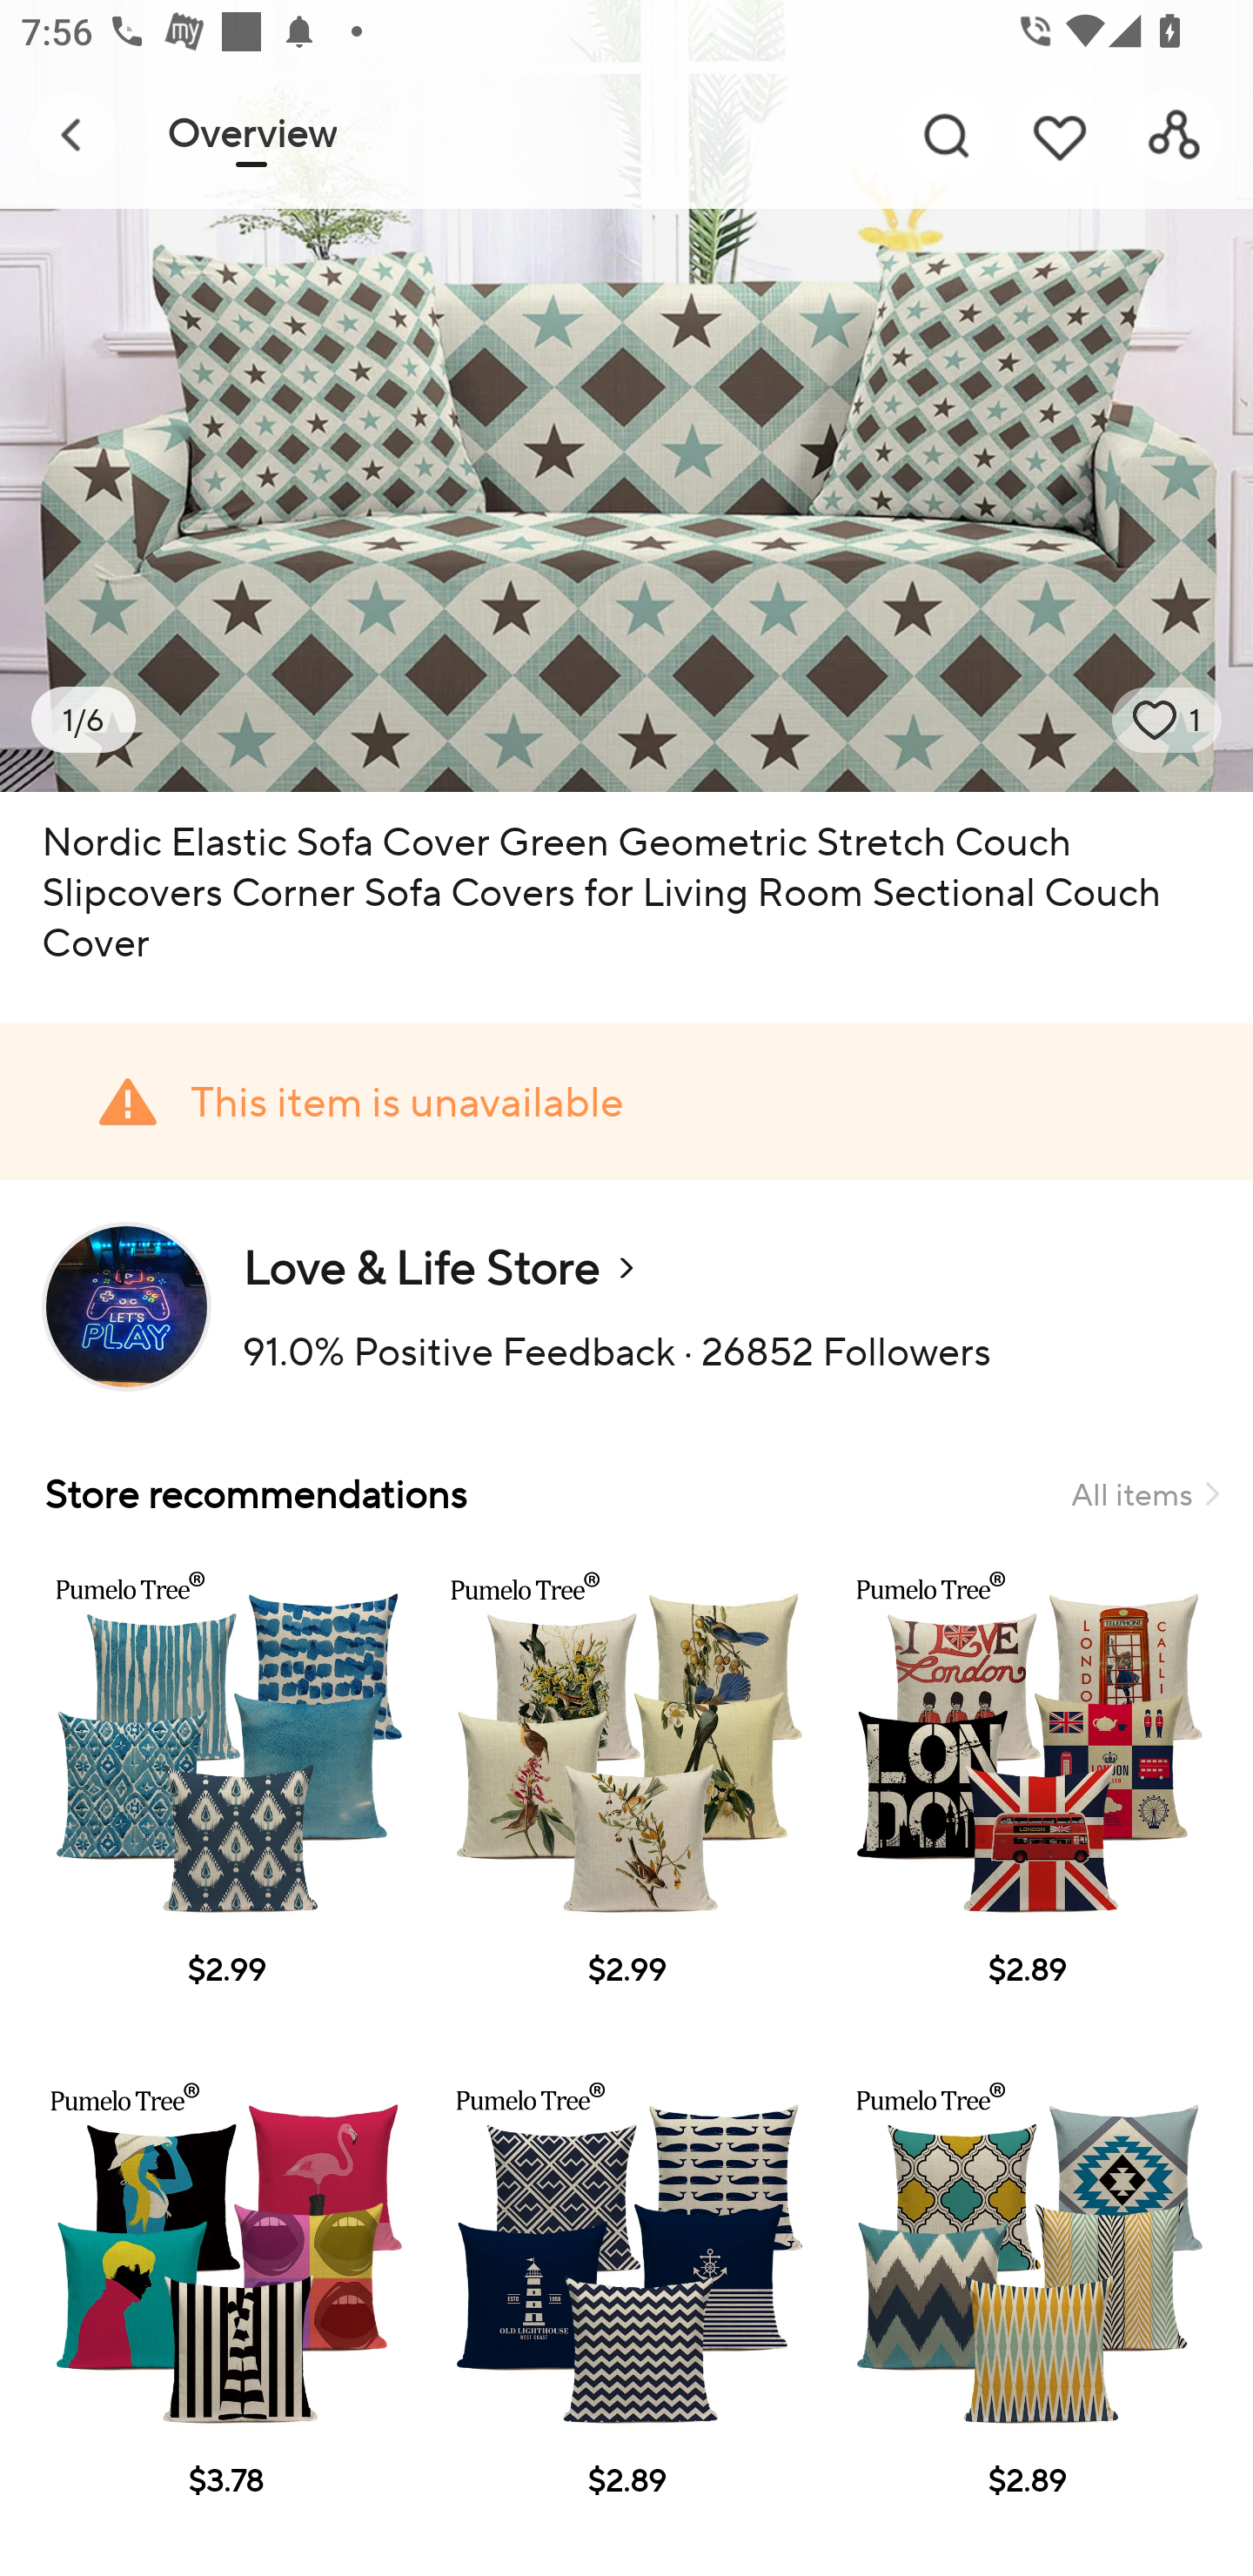 Image resolution: width=1253 pixels, height=2576 pixels. What do you see at coordinates (225, 2313) in the screenshot?
I see `$3.78` at bounding box center [225, 2313].